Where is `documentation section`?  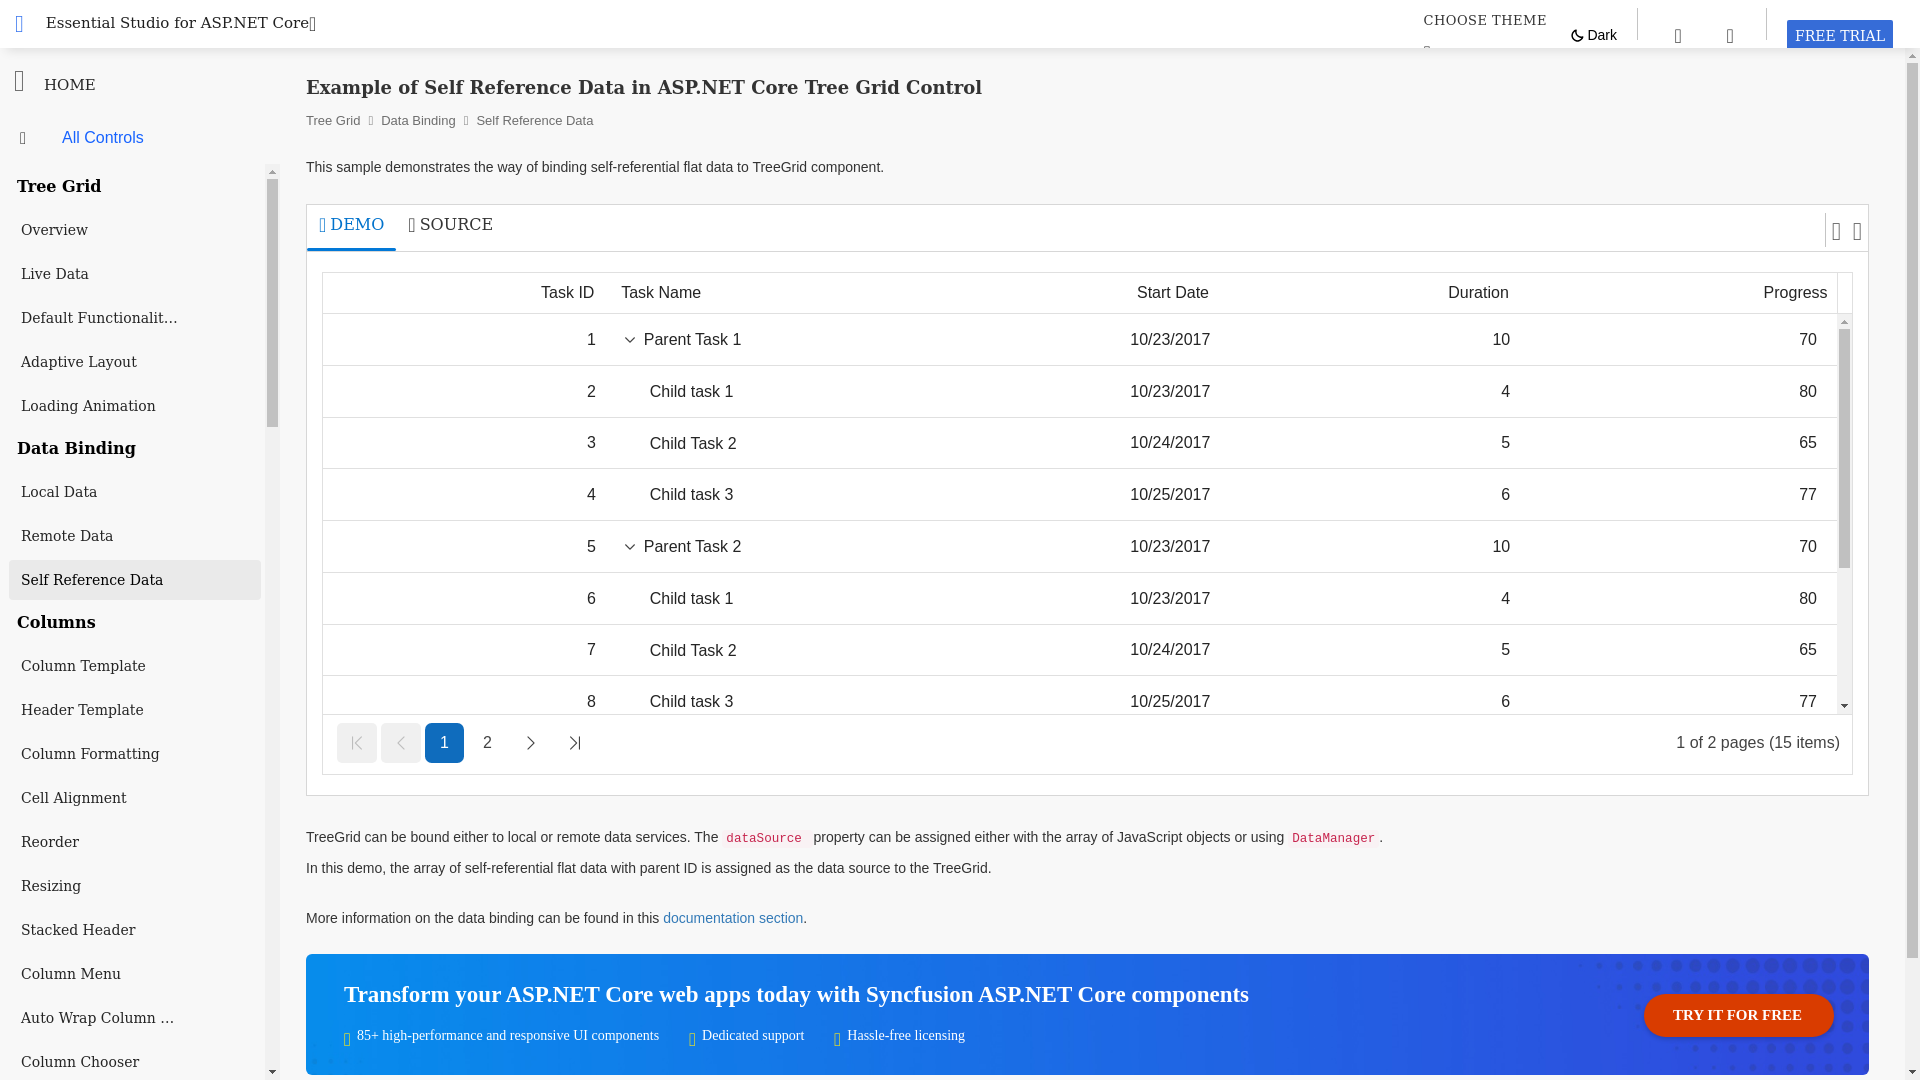 documentation section is located at coordinates (732, 918).